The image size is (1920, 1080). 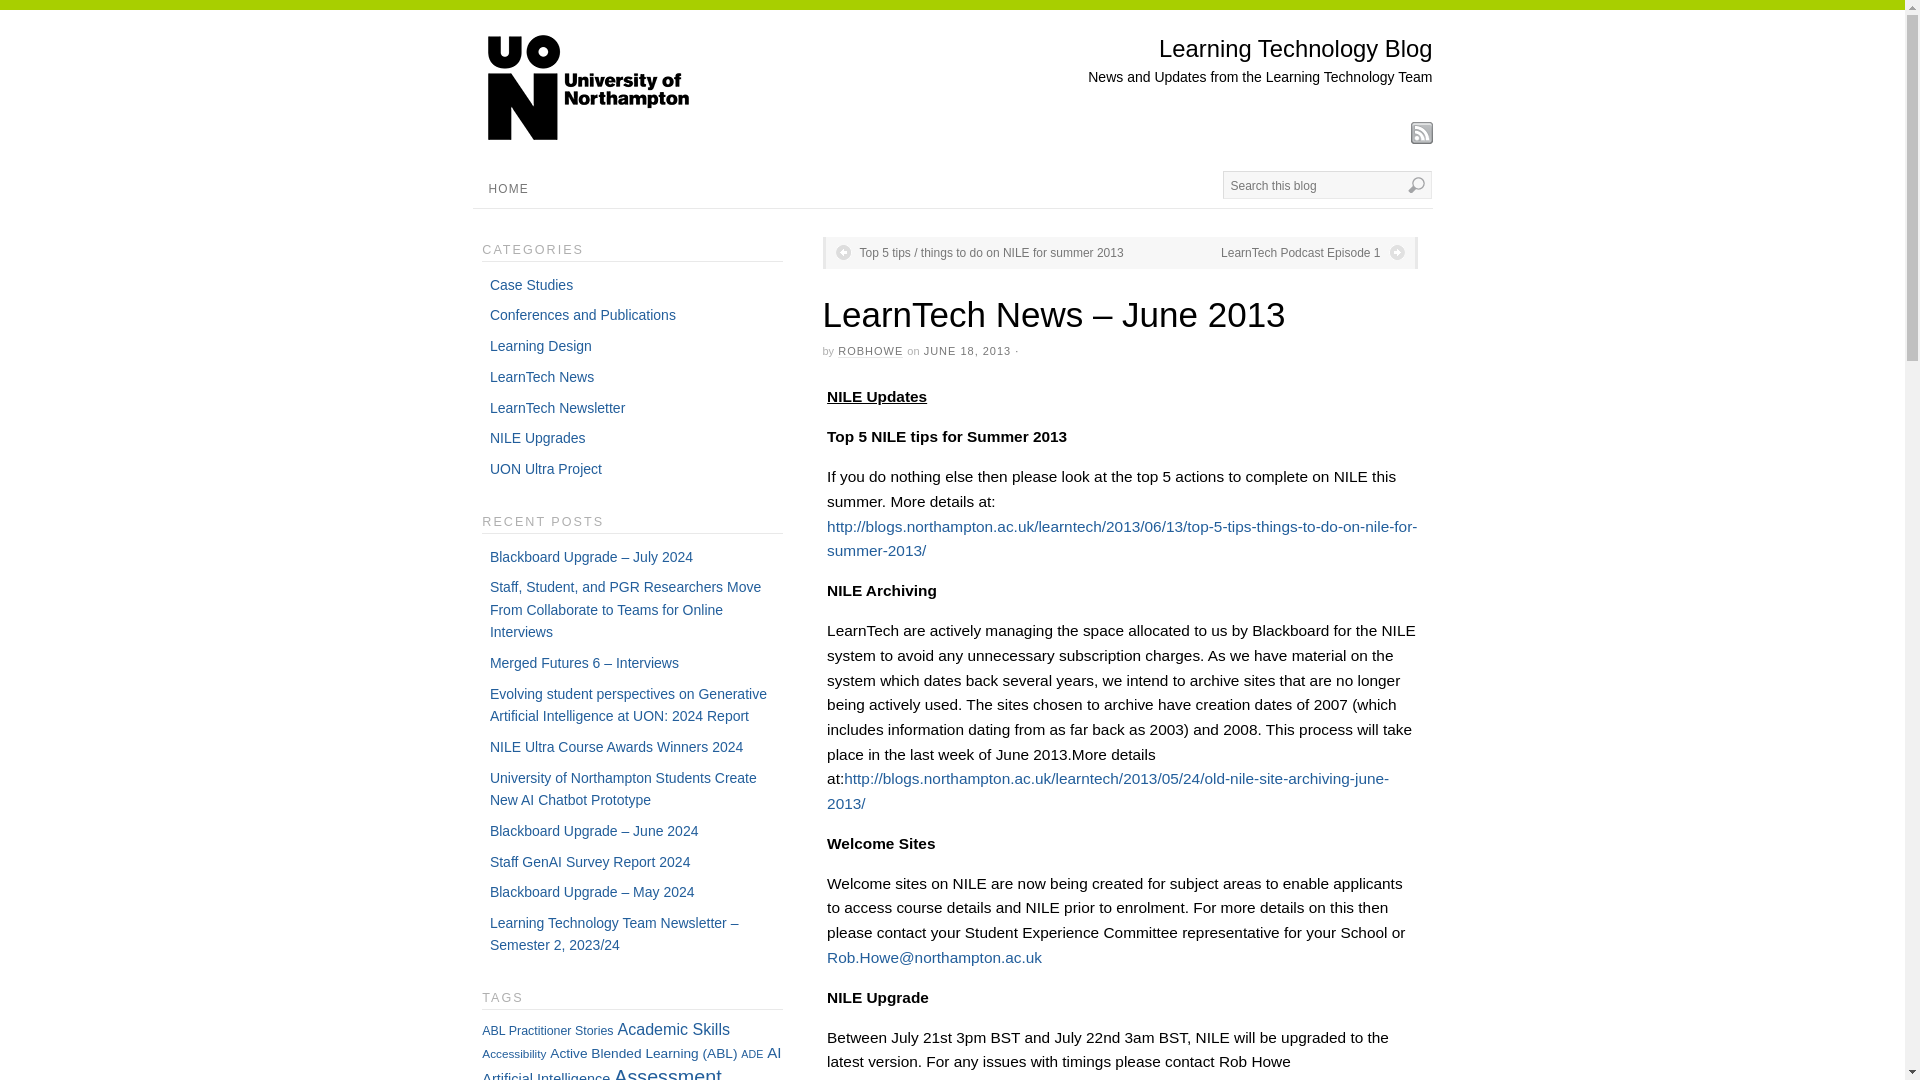 I want to click on ROBHOWE, so click(x=870, y=350).